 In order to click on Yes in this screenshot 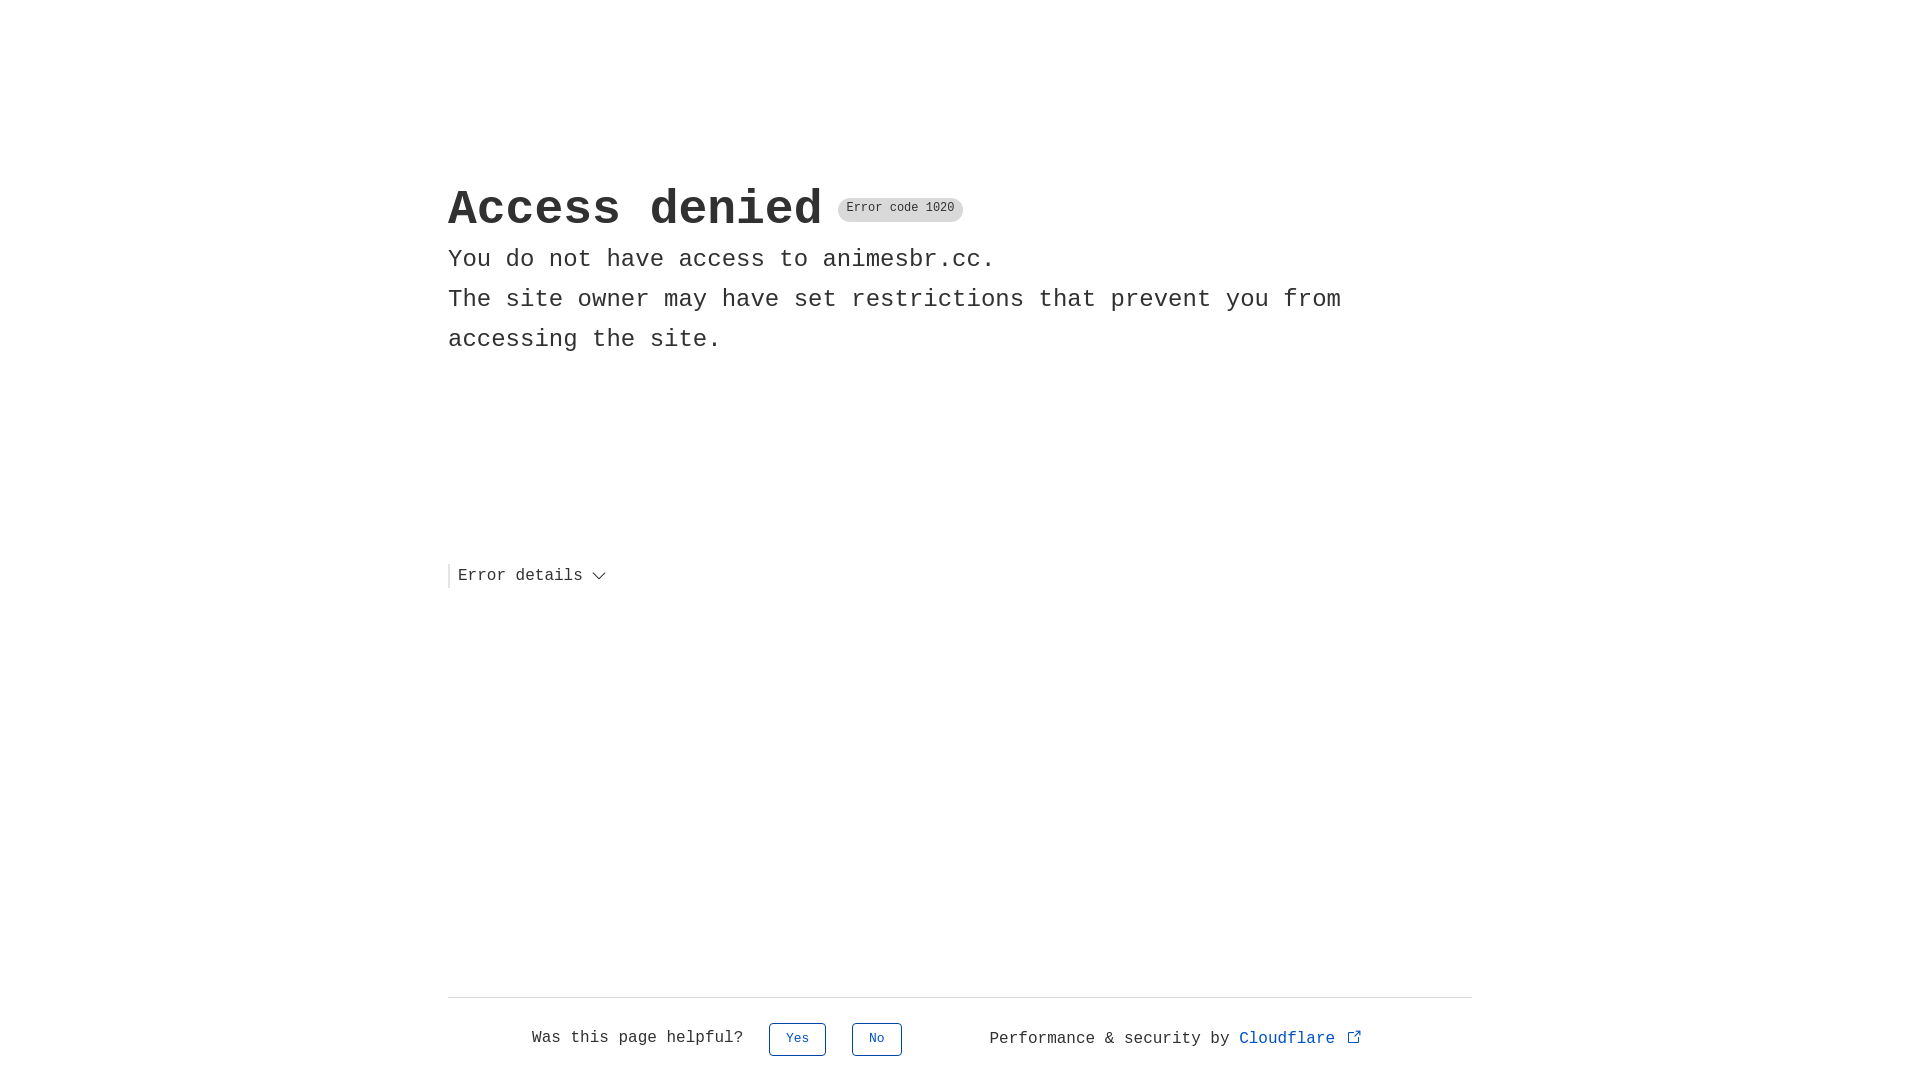, I will do `click(798, 1040)`.